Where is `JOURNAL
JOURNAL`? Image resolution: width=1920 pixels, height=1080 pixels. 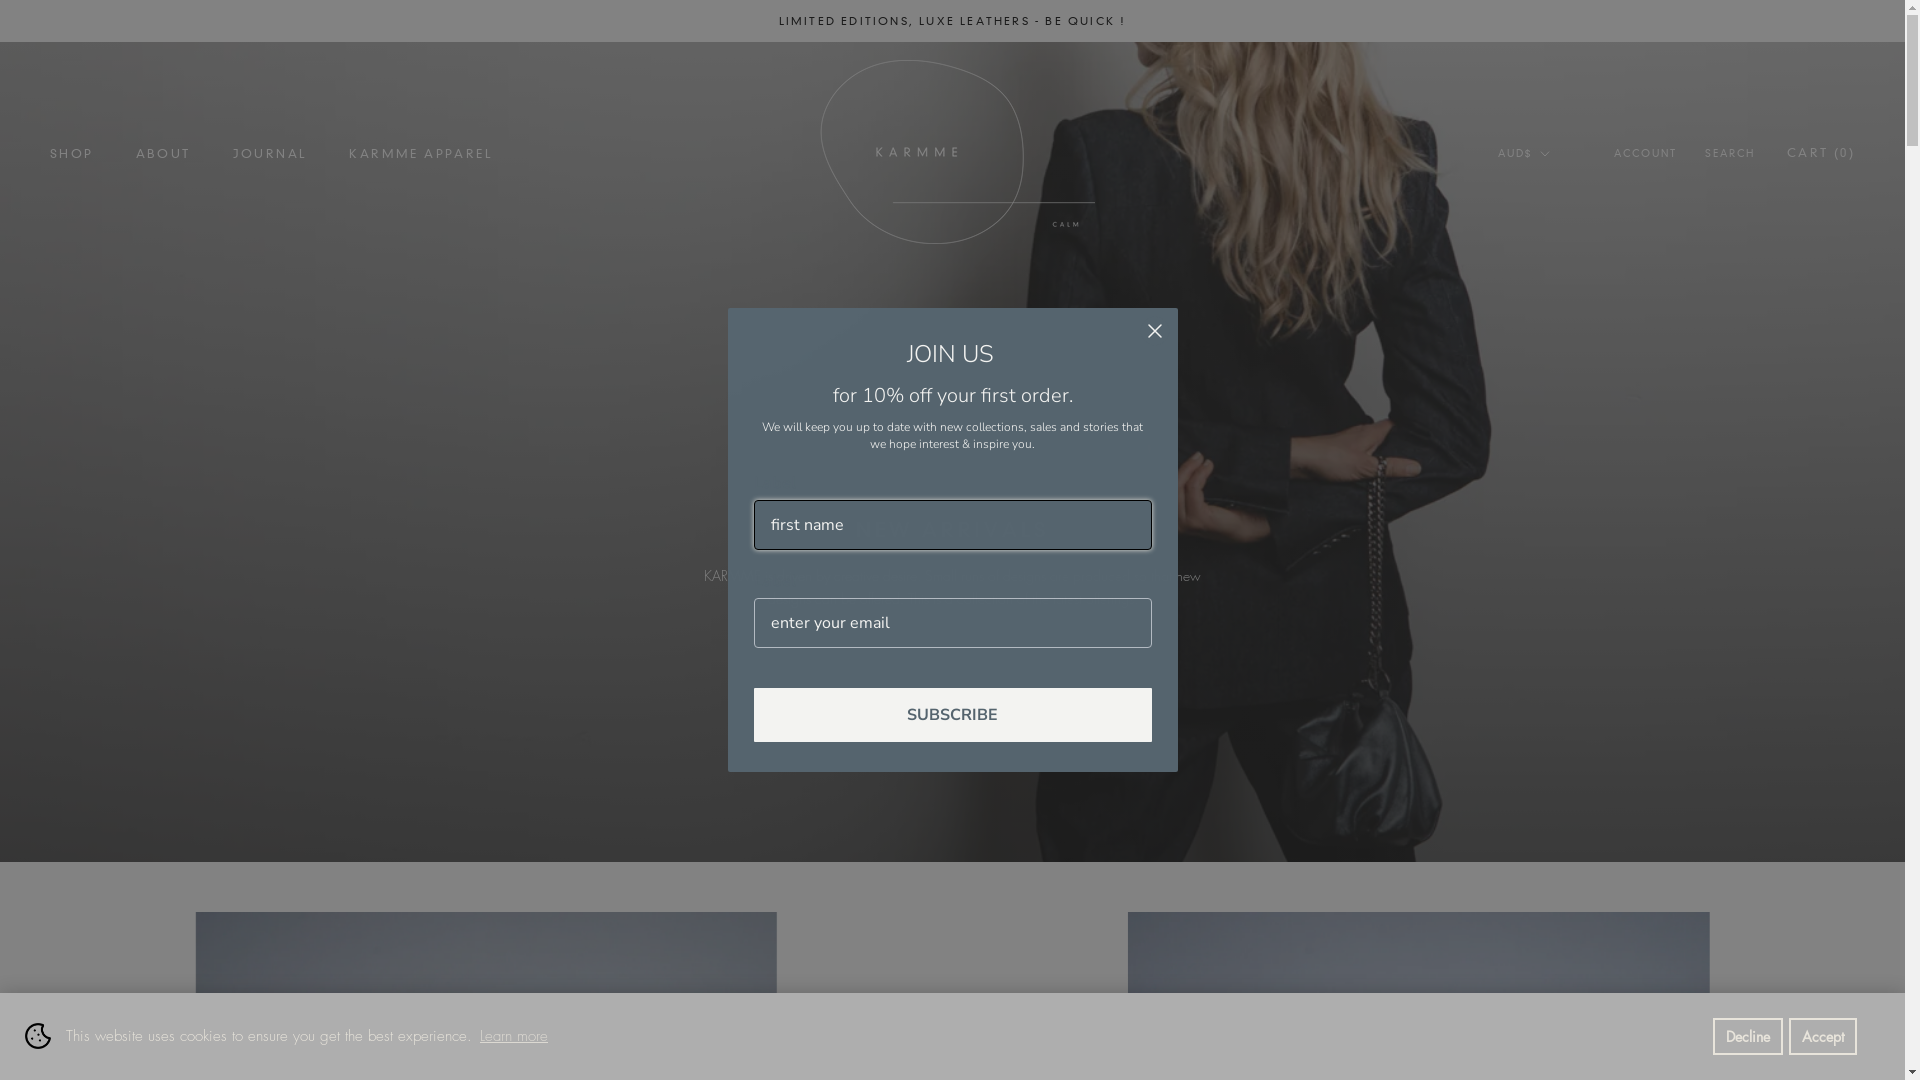
JOURNAL
JOURNAL is located at coordinates (270, 154).